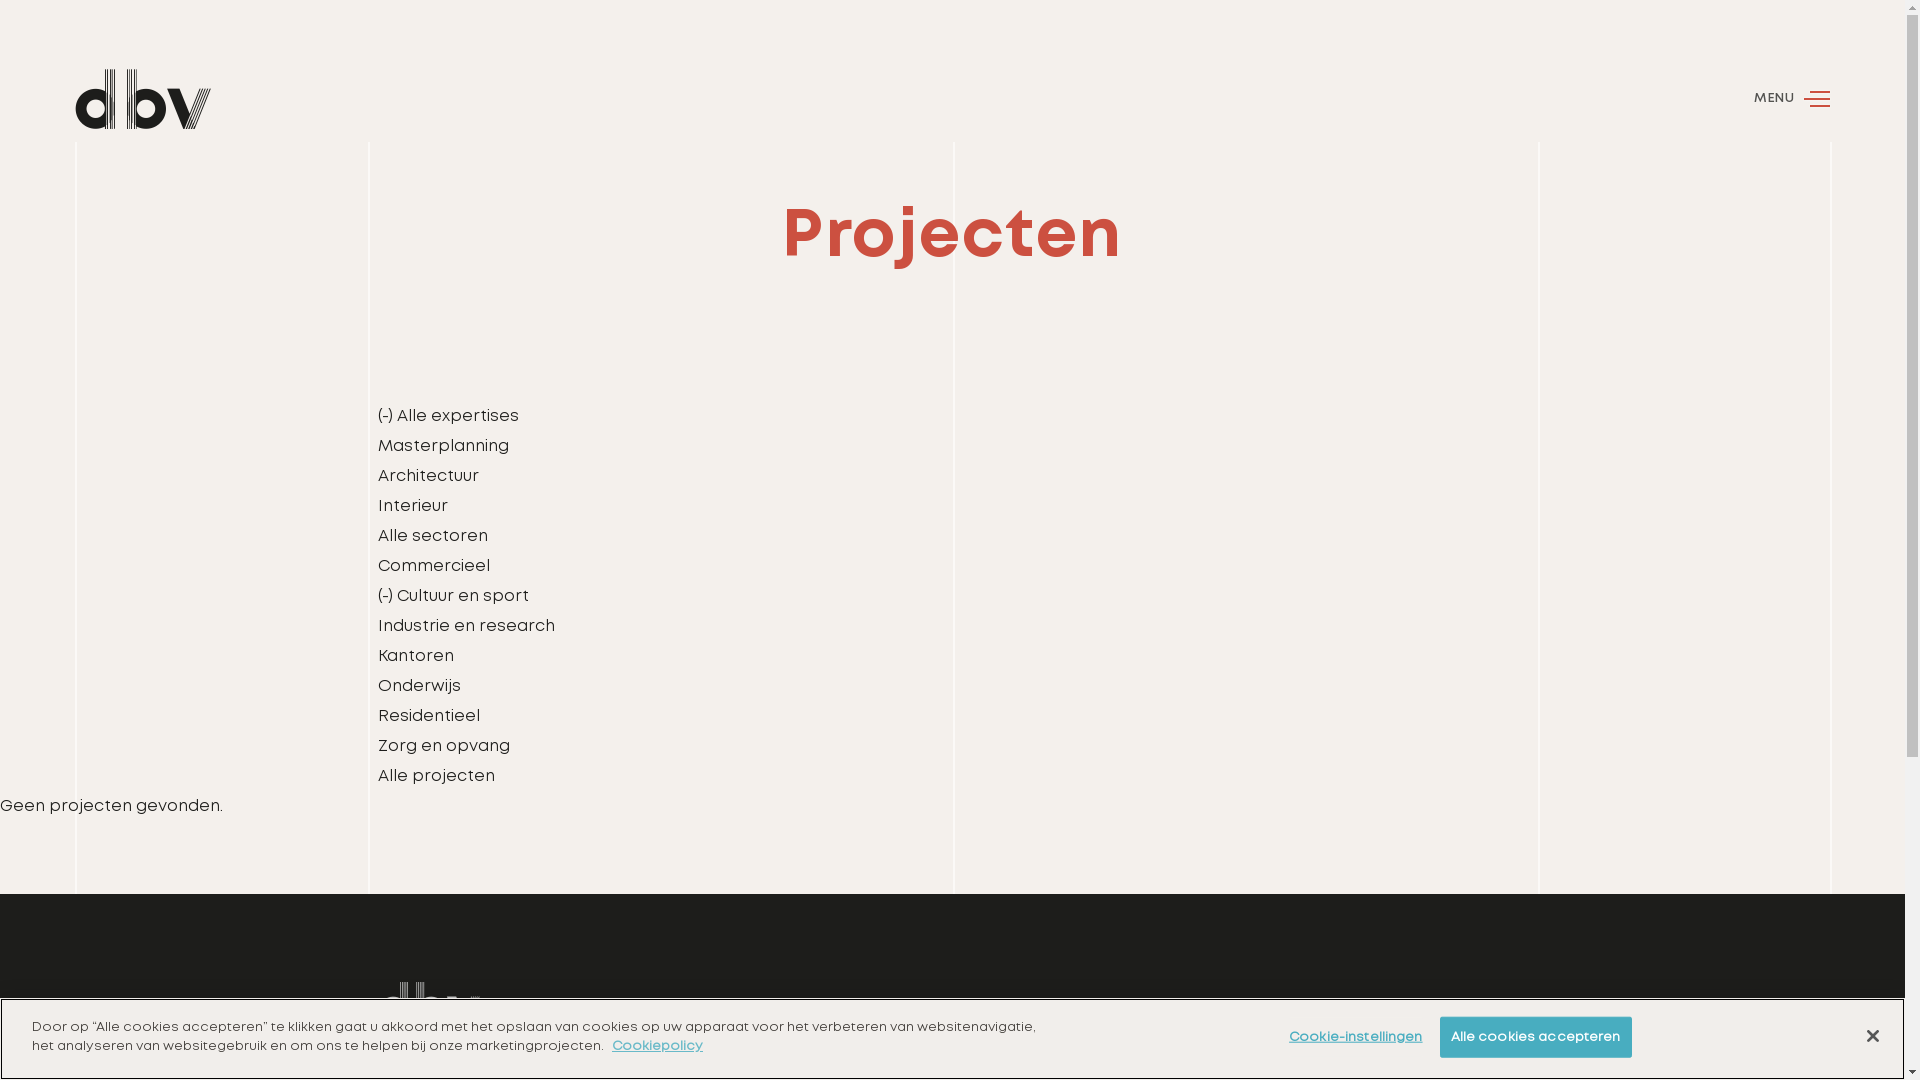 This screenshot has width=1920, height=1080. What do you see at coordinates (429, 716) in the screenshot?
I see `Residentieel` at bounding box center [429, 716].